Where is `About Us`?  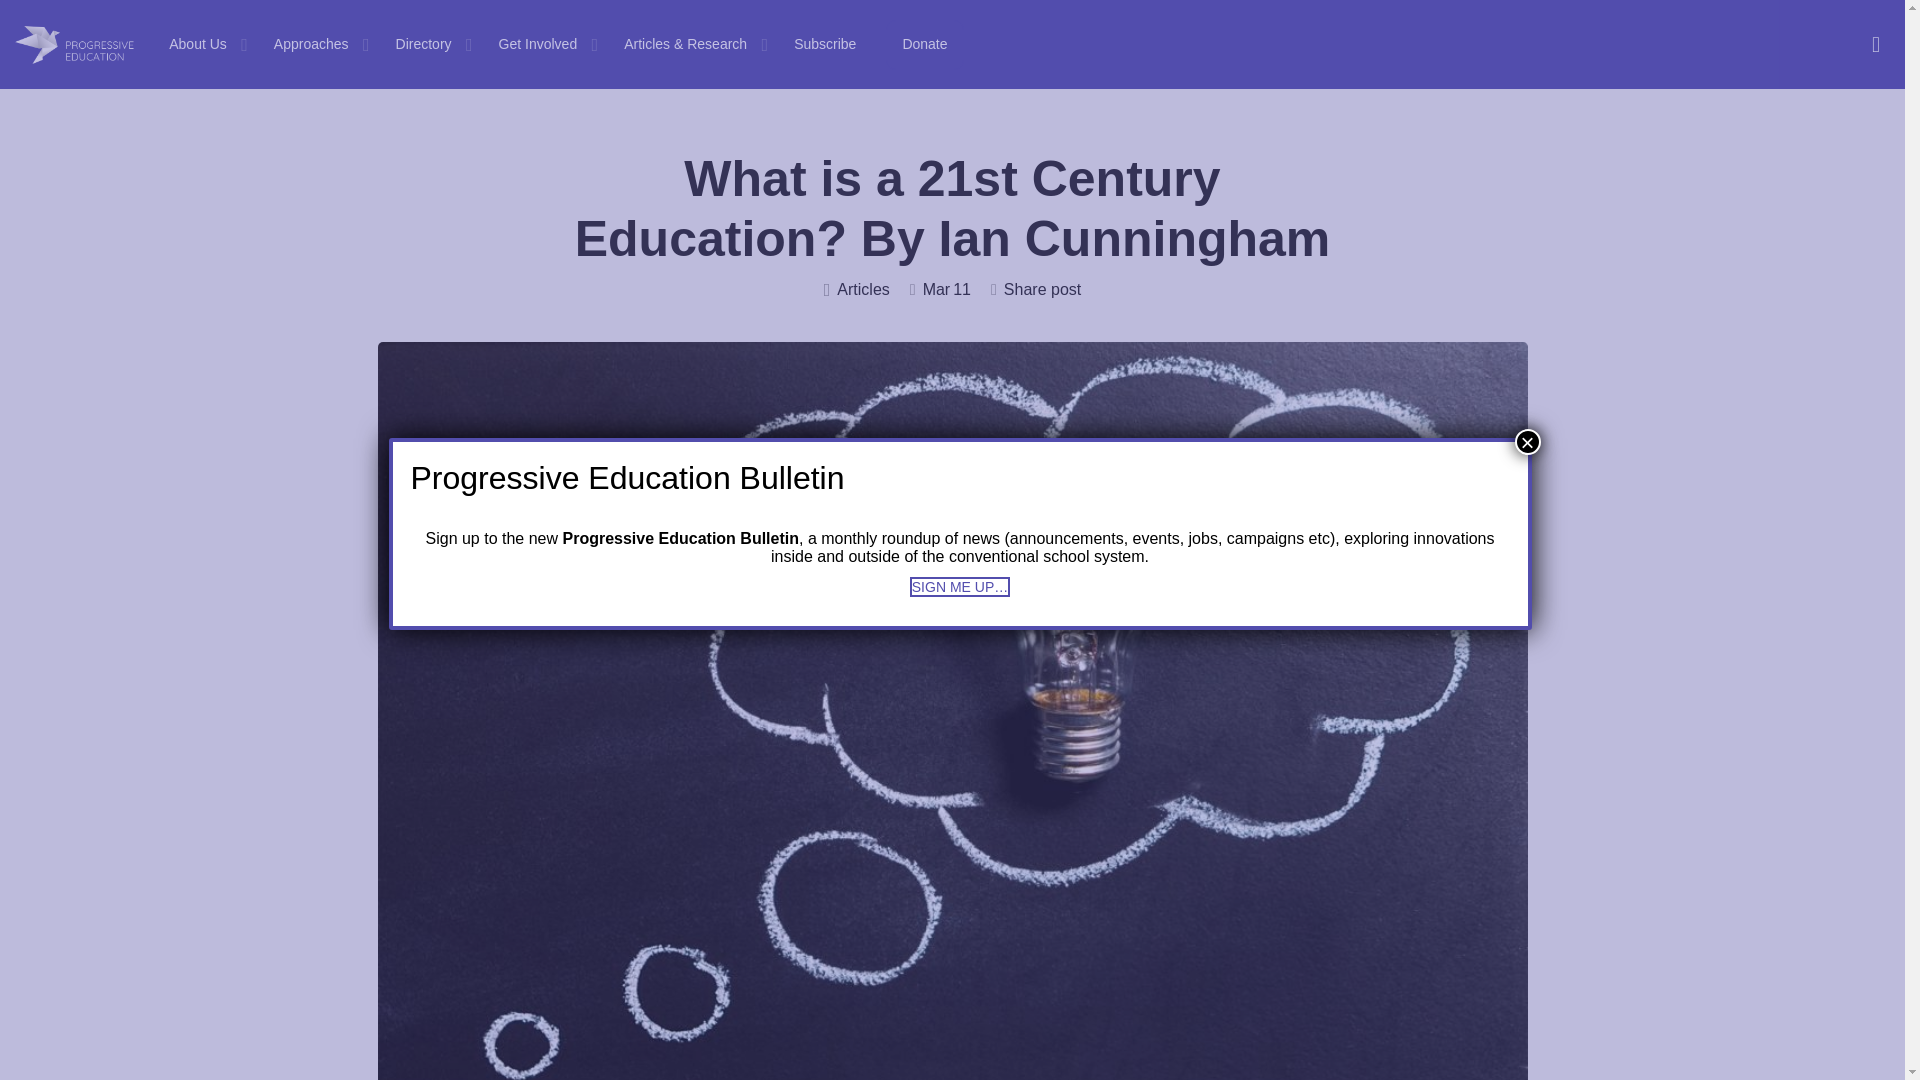 About Us is located at coordinates (197, 44).